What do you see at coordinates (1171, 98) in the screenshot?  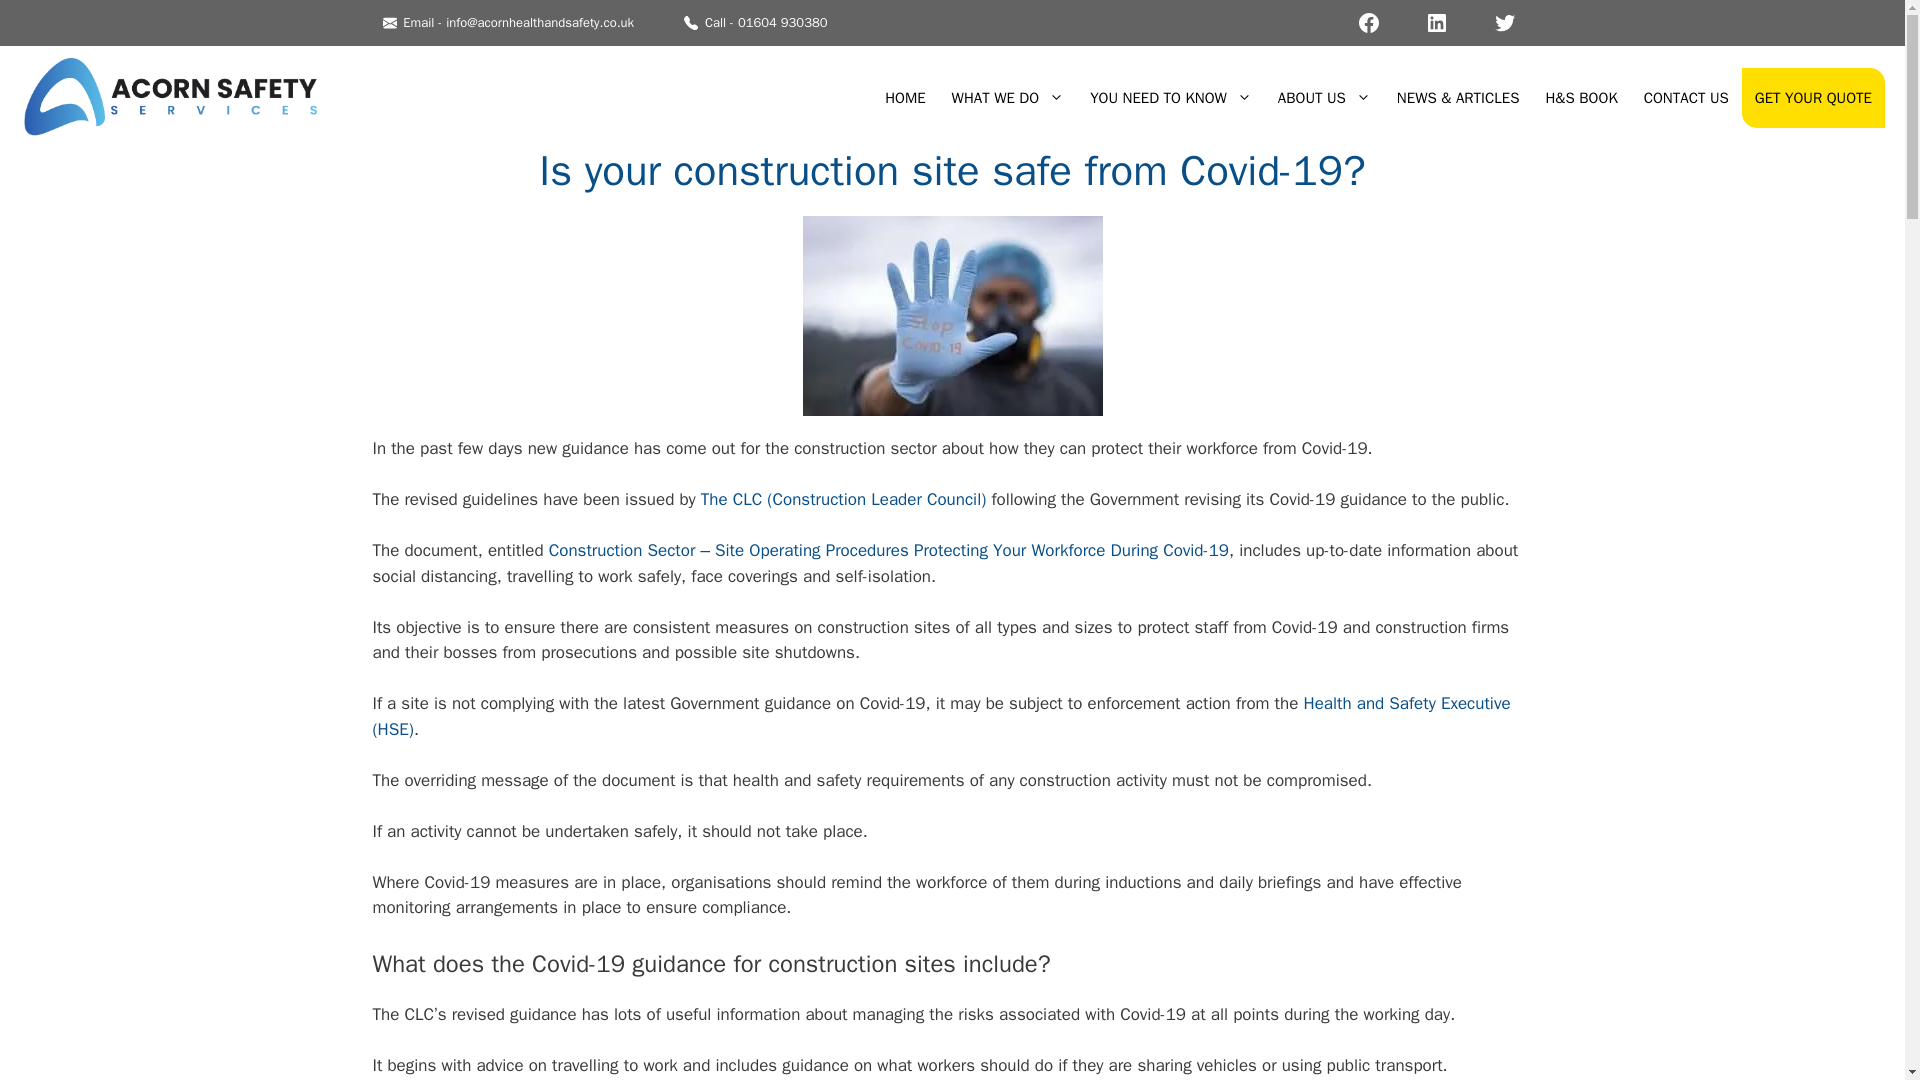 I see `YOU NEED TO KNOW` at bounding box center [1171, 98].